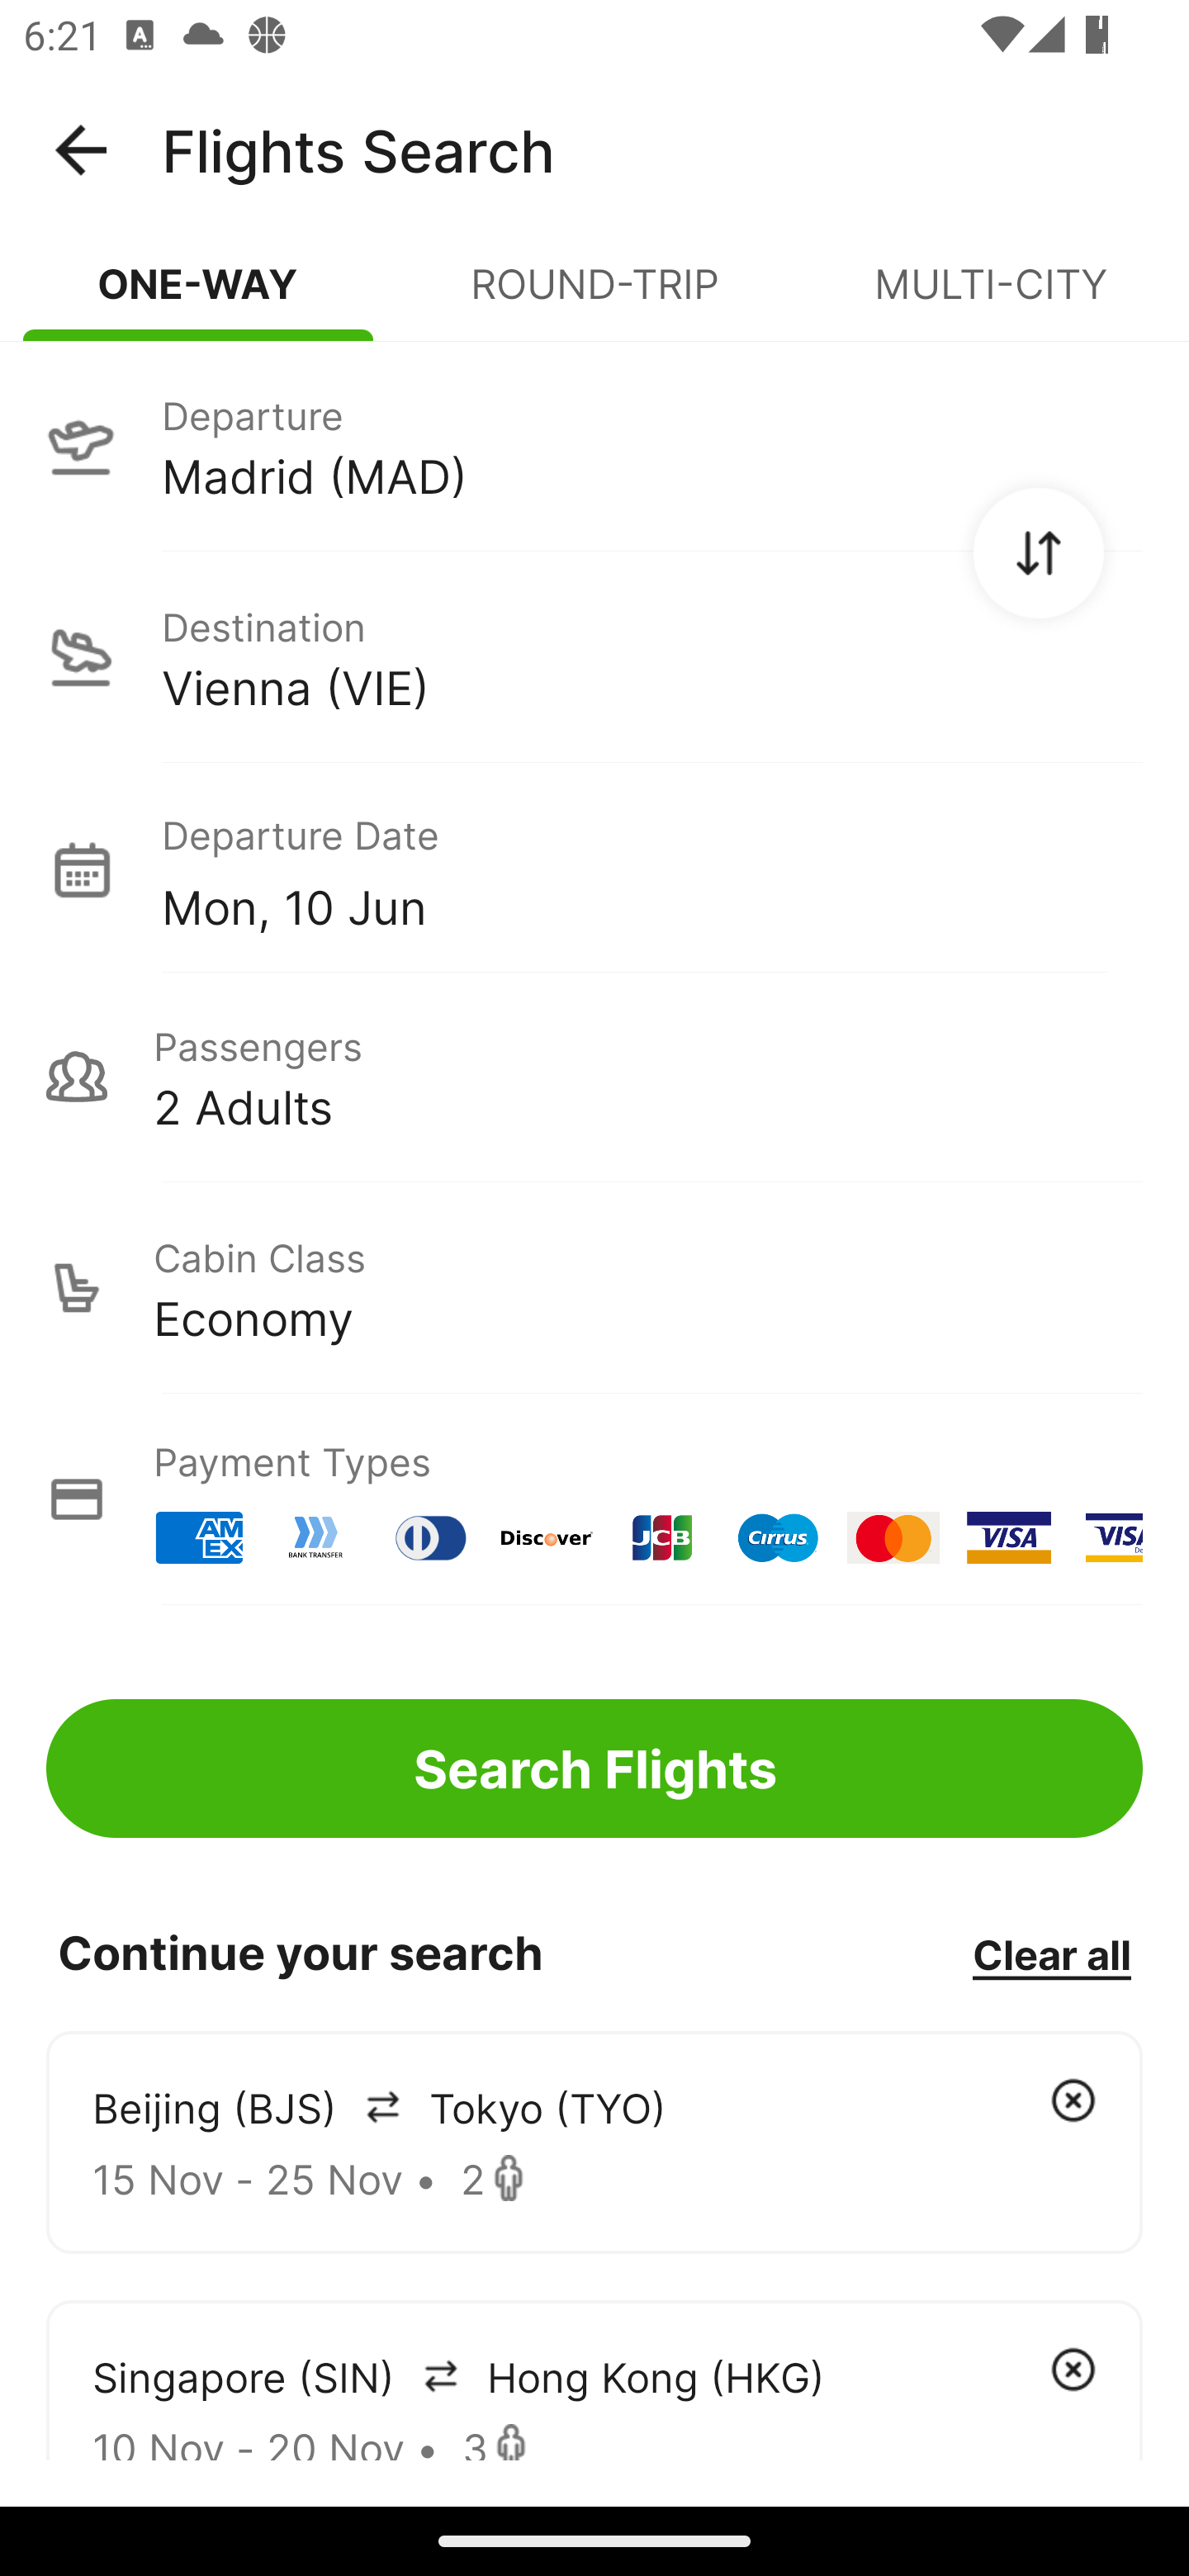  Describe the element at coordinates (594, 657) in the screenshot. I see `Destination Vienna (VIE)` at that location.